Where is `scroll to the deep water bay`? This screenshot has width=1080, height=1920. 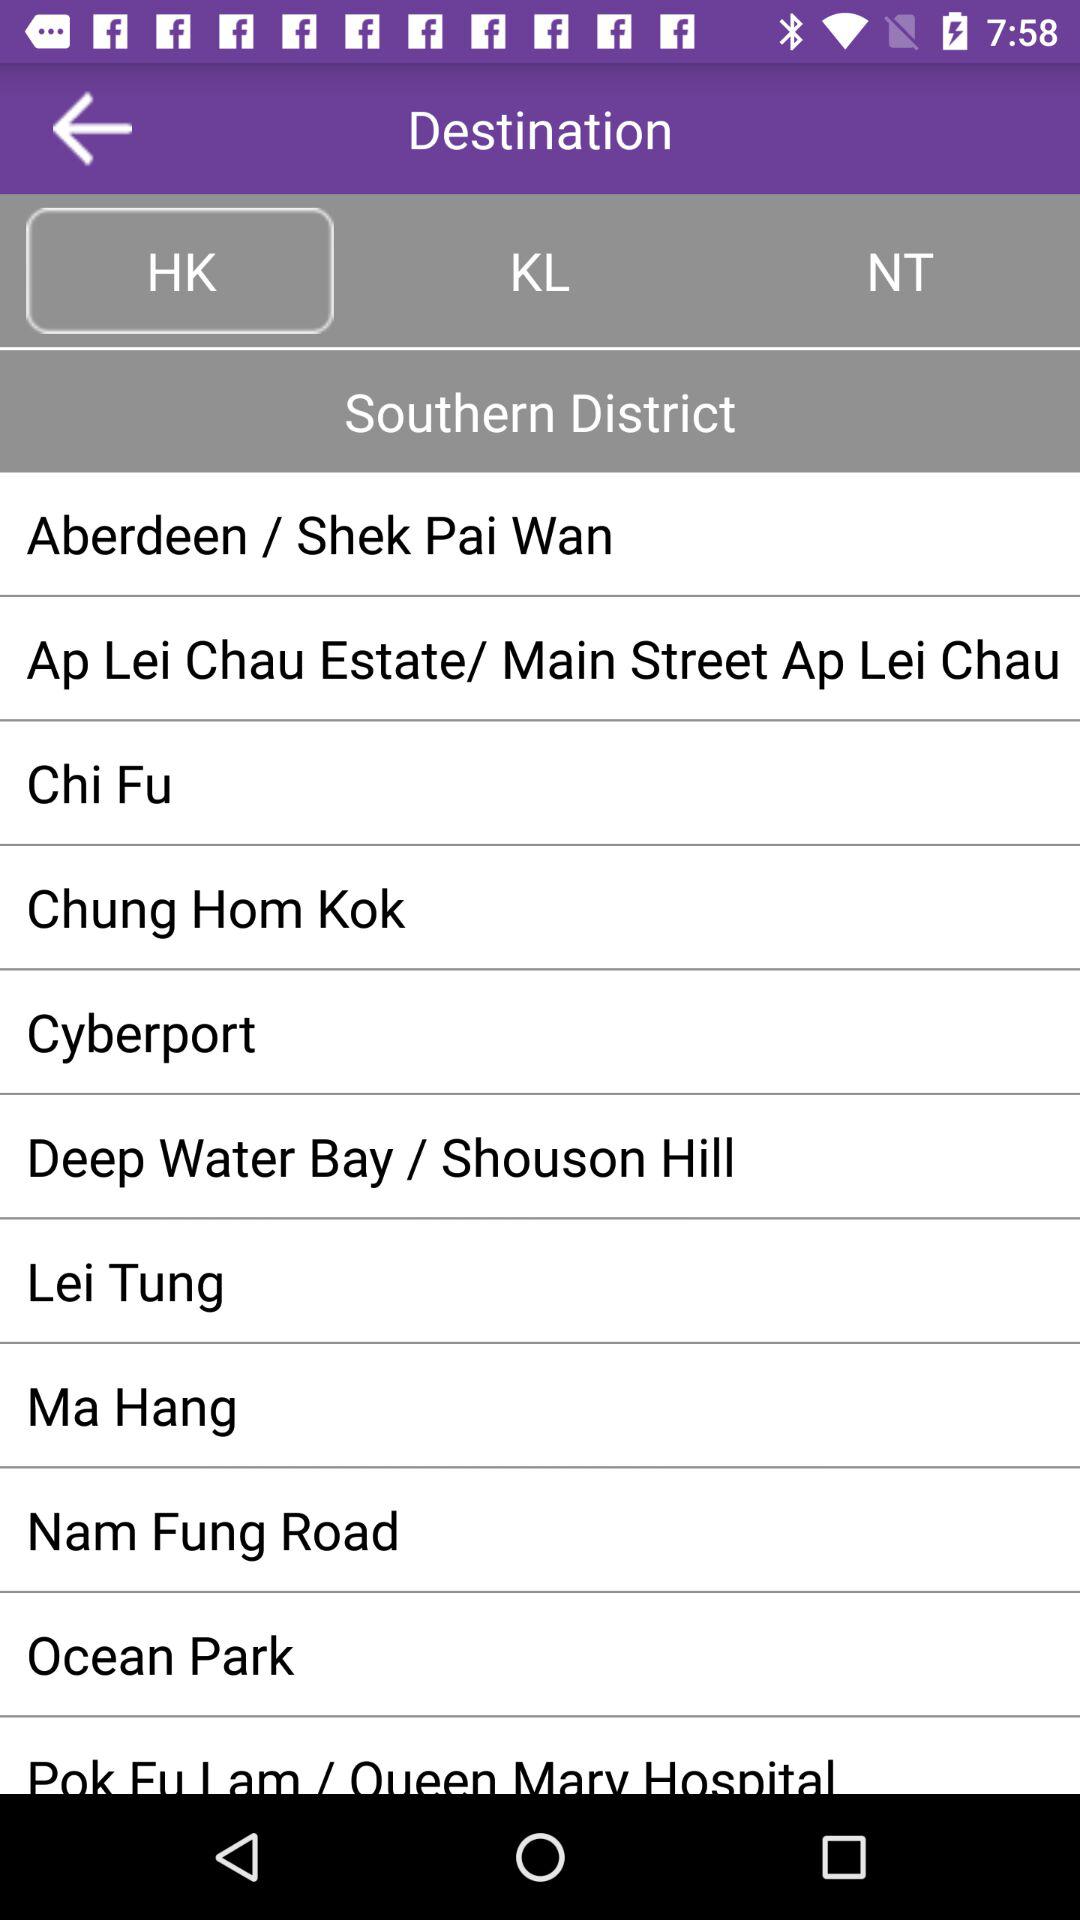
scroll to the deep water bay is located at coordinates (540, 1156).